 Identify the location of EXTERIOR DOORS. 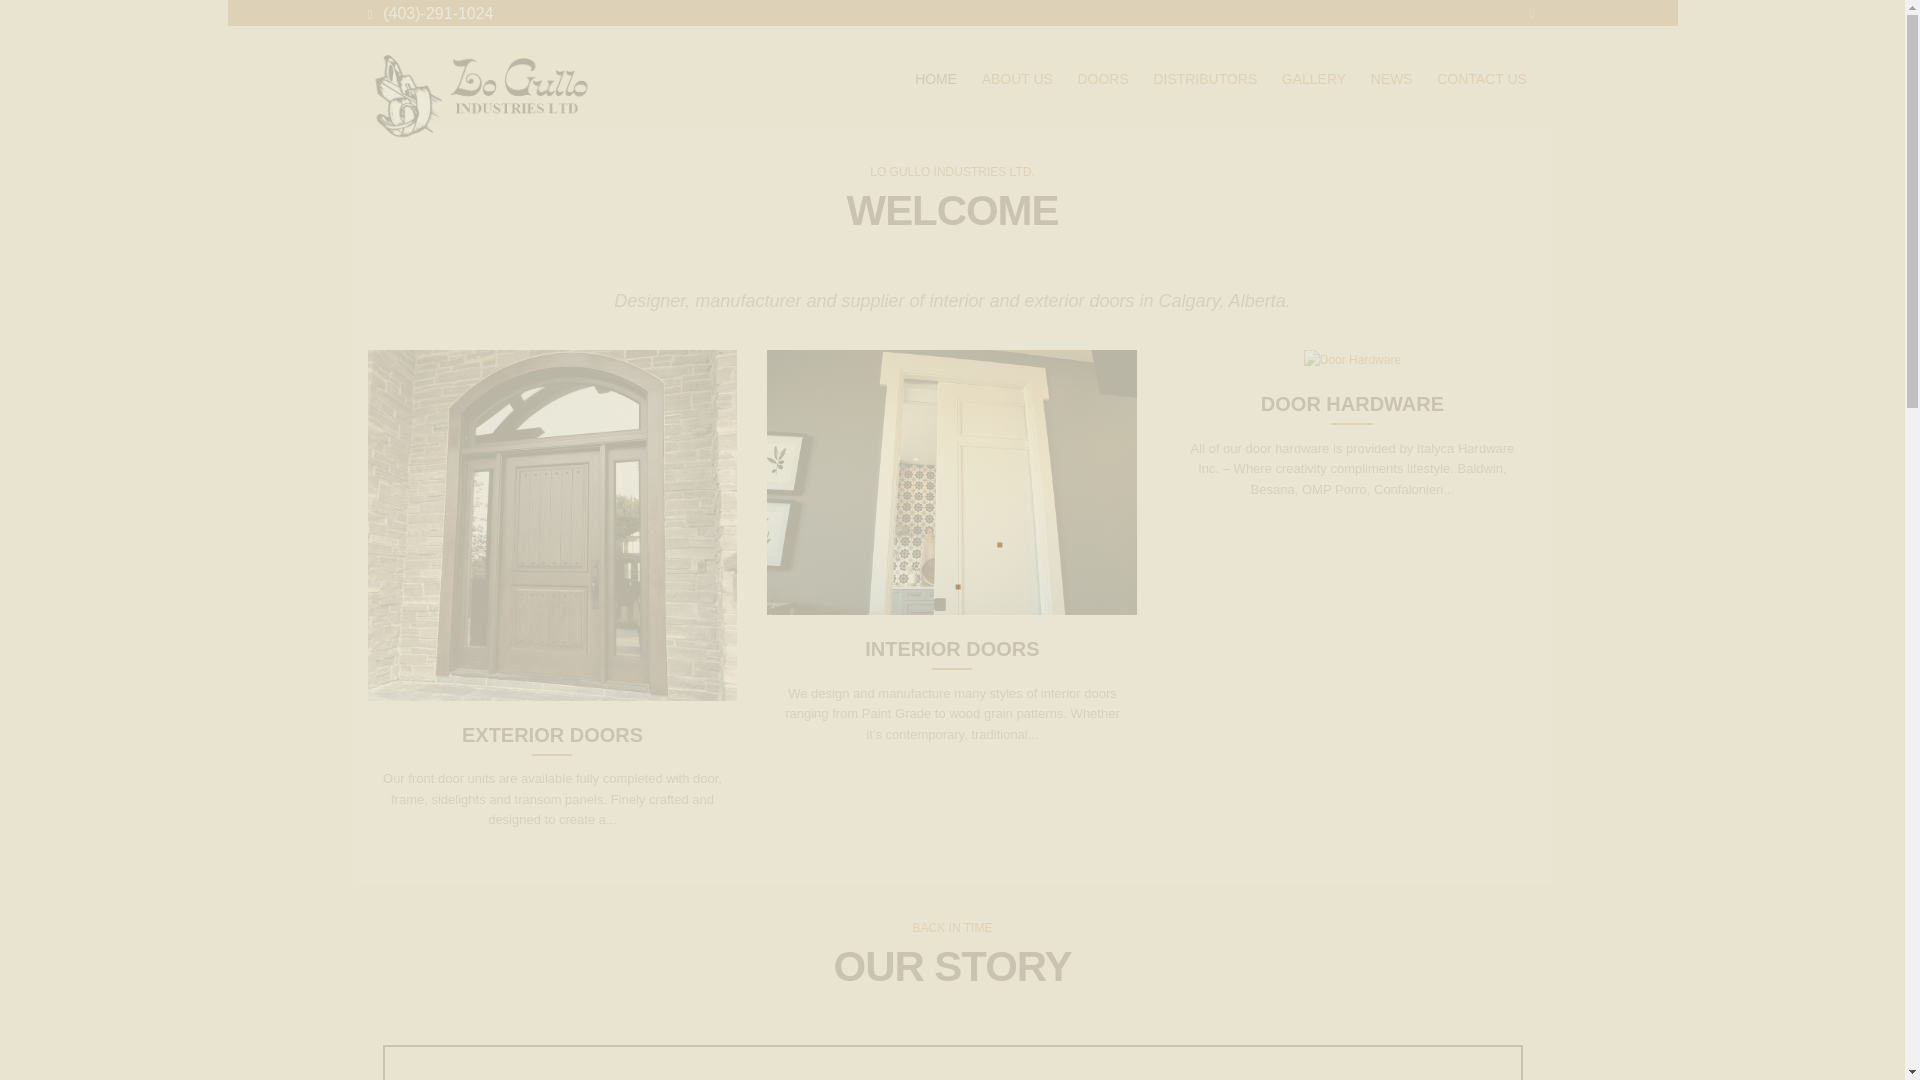
(552, 734).